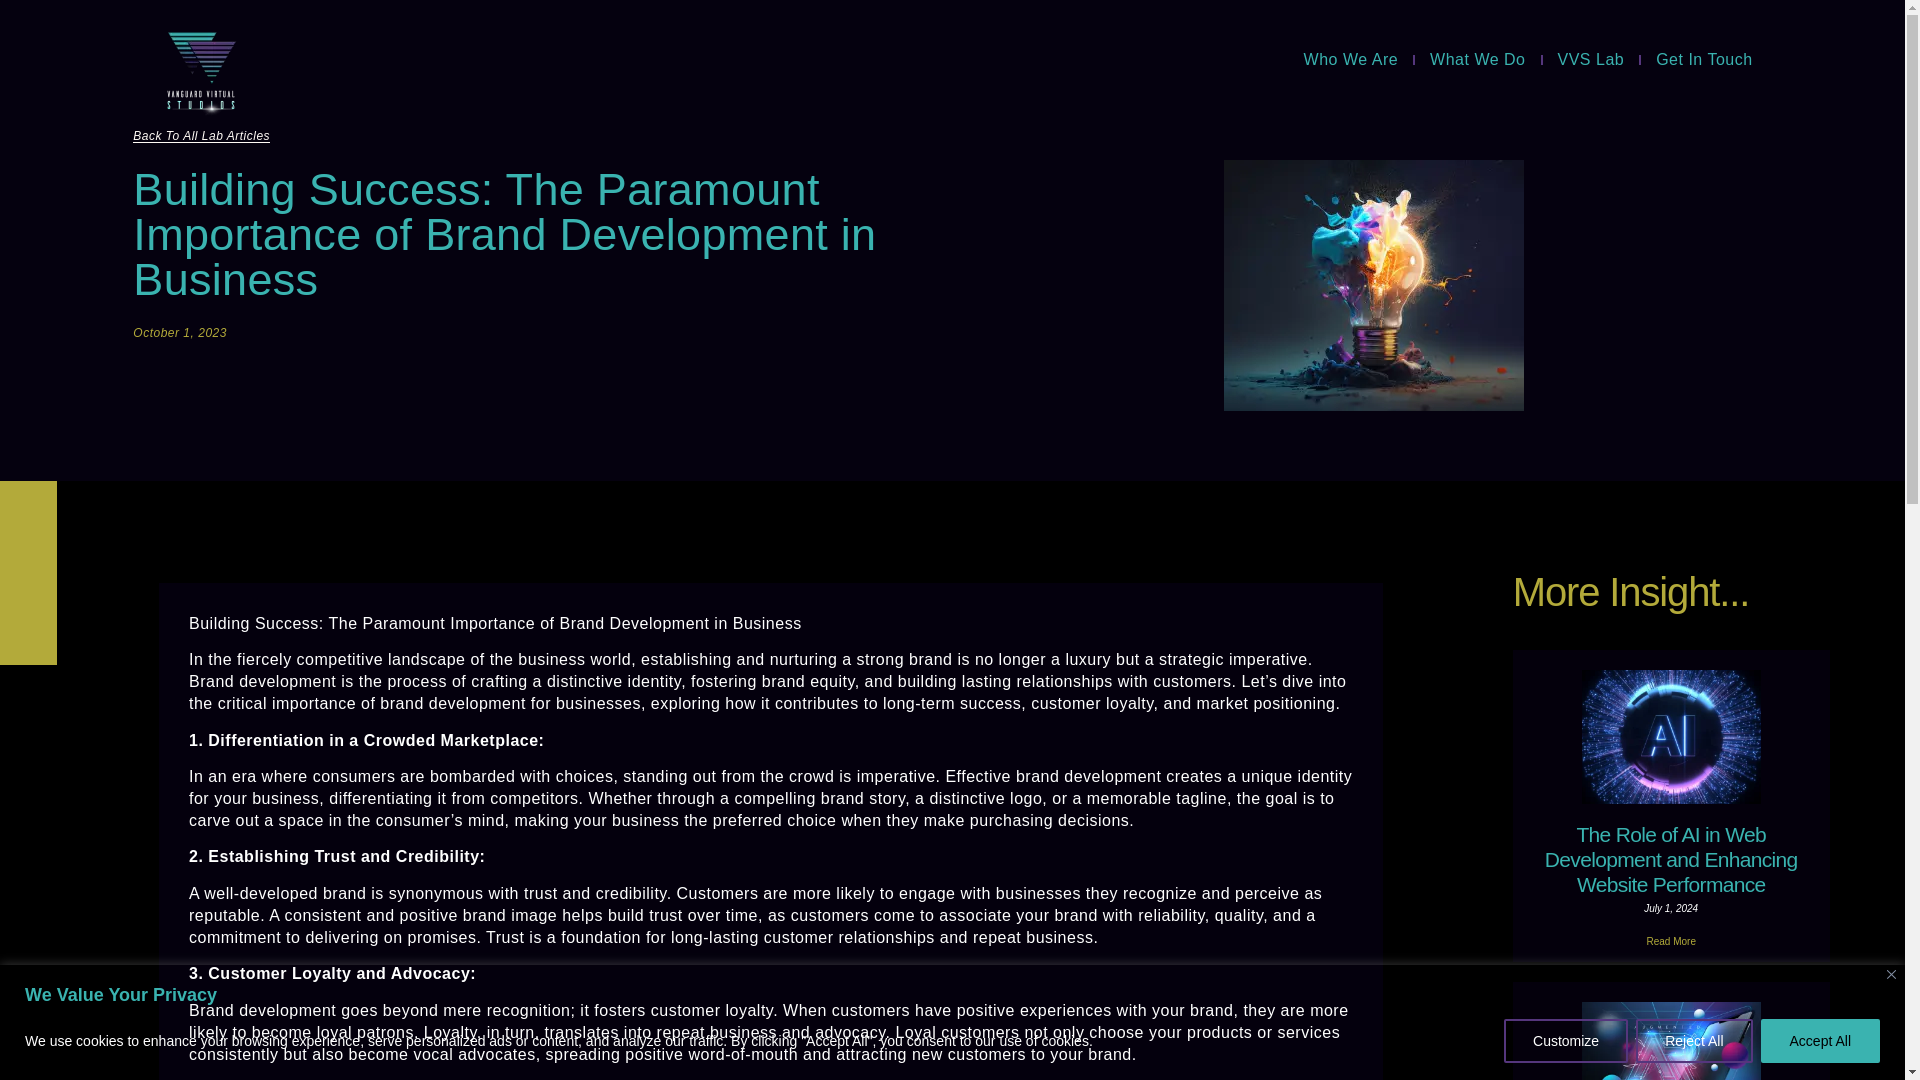 The height and width of the screenshot is (1080, 1920). I want to click on VVS Lab, so click(1355, 40).